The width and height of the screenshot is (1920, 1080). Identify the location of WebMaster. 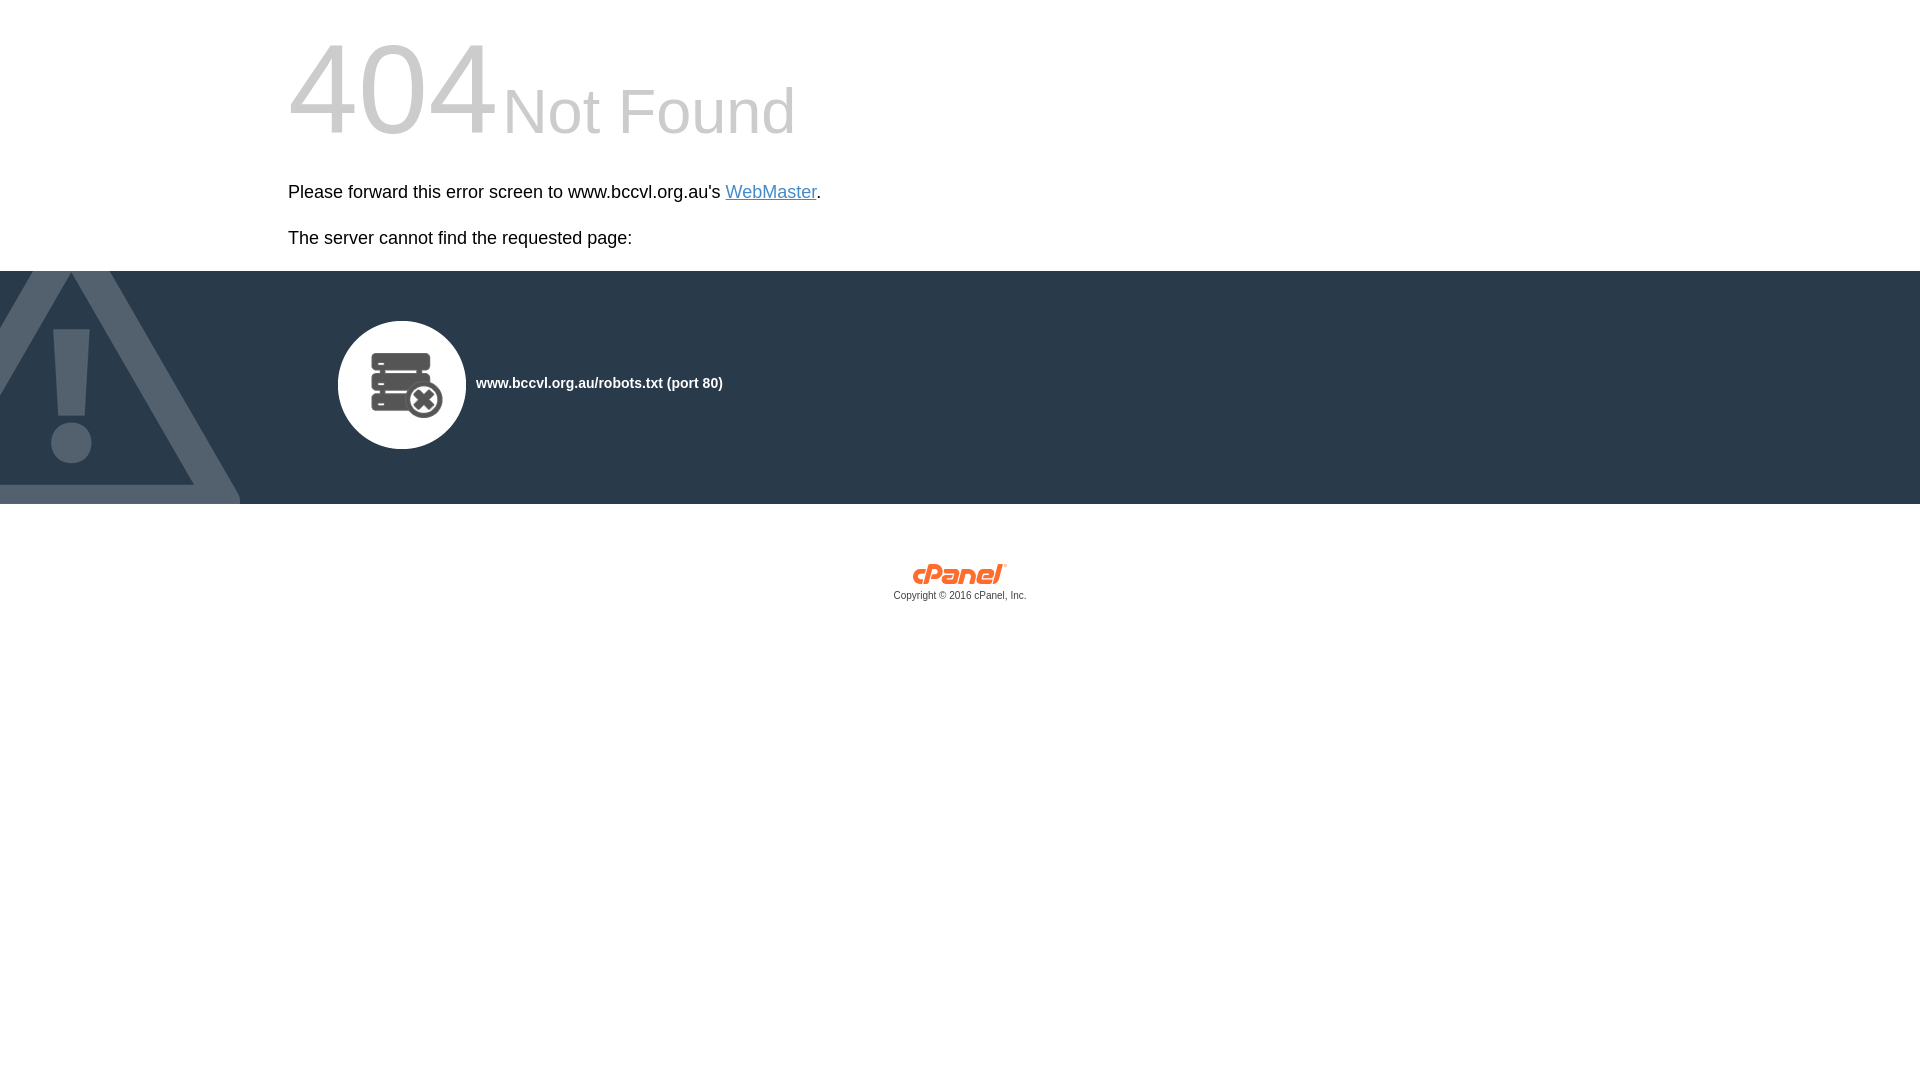
(772, 192).